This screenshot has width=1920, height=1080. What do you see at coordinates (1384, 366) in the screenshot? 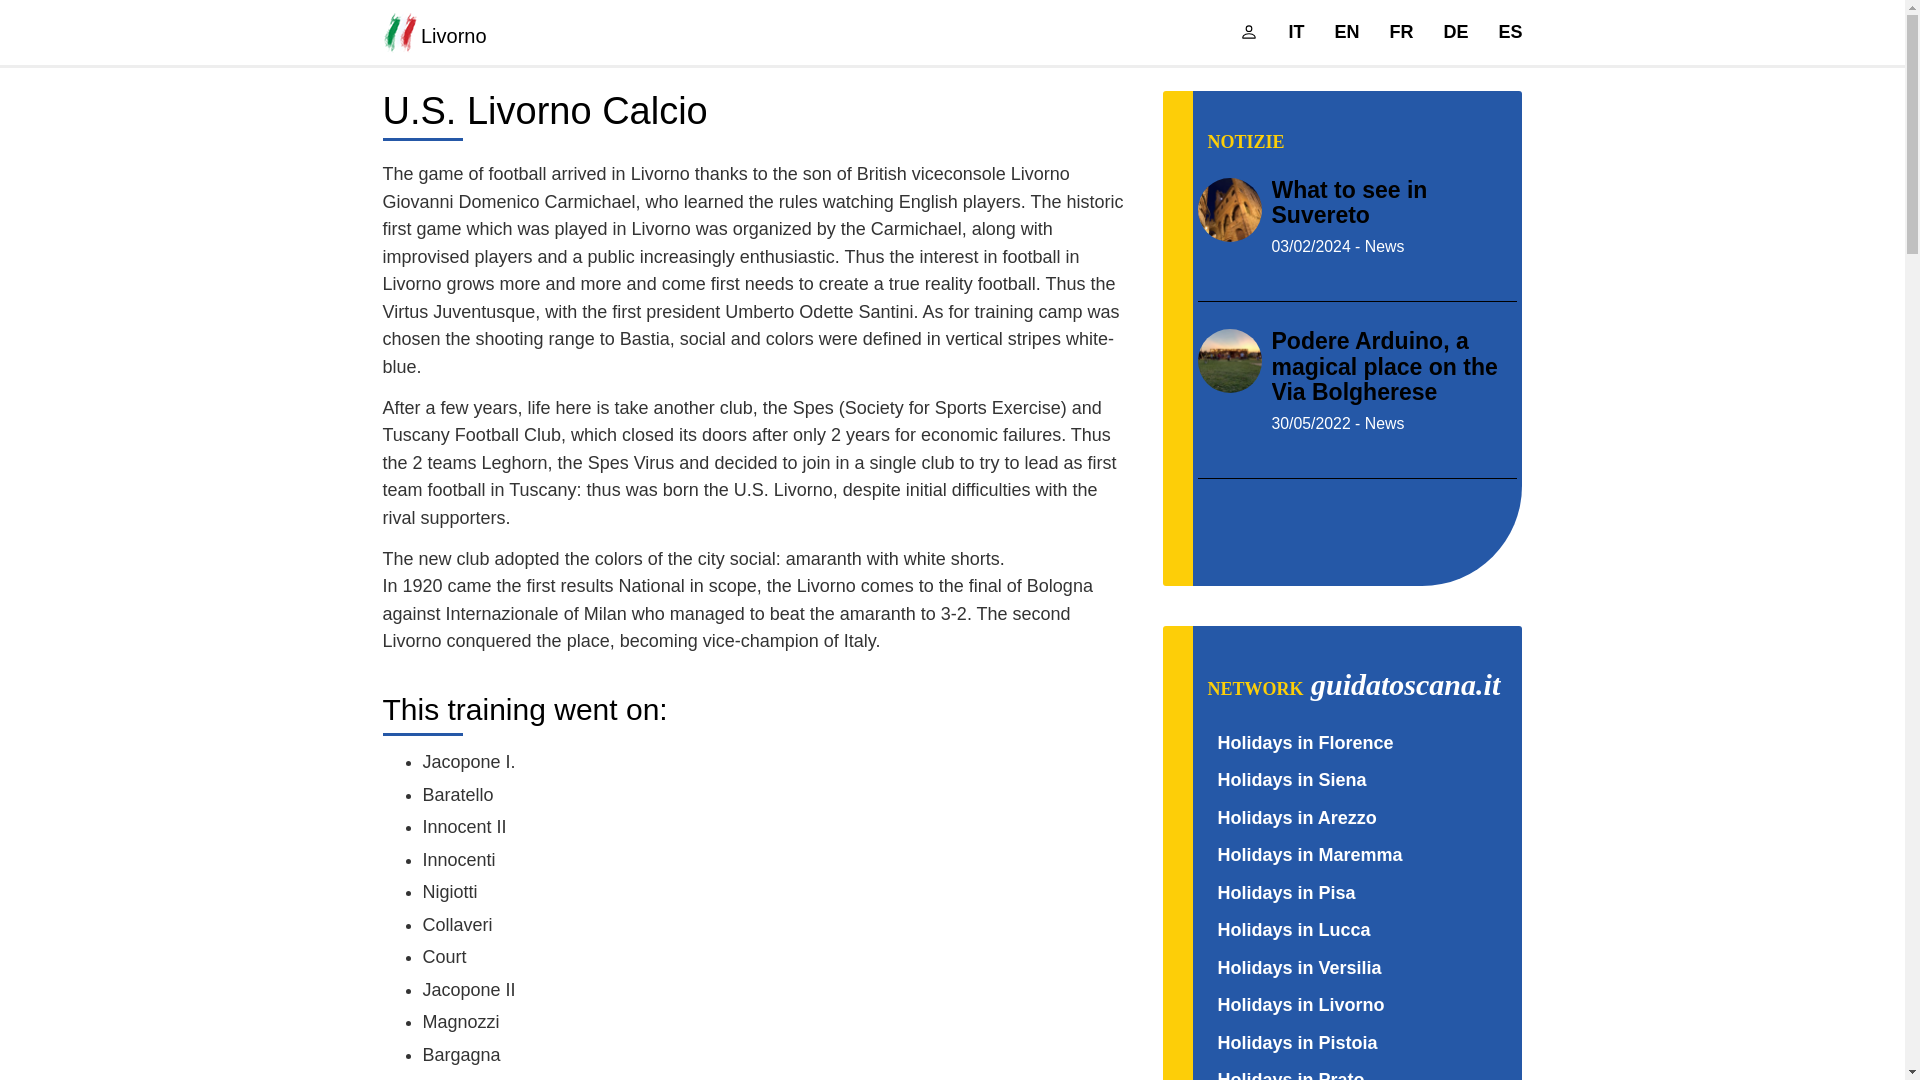
I see `Podere Arduino, a magical place on the Via Bolgherese` at bounding box center [1384, 366].